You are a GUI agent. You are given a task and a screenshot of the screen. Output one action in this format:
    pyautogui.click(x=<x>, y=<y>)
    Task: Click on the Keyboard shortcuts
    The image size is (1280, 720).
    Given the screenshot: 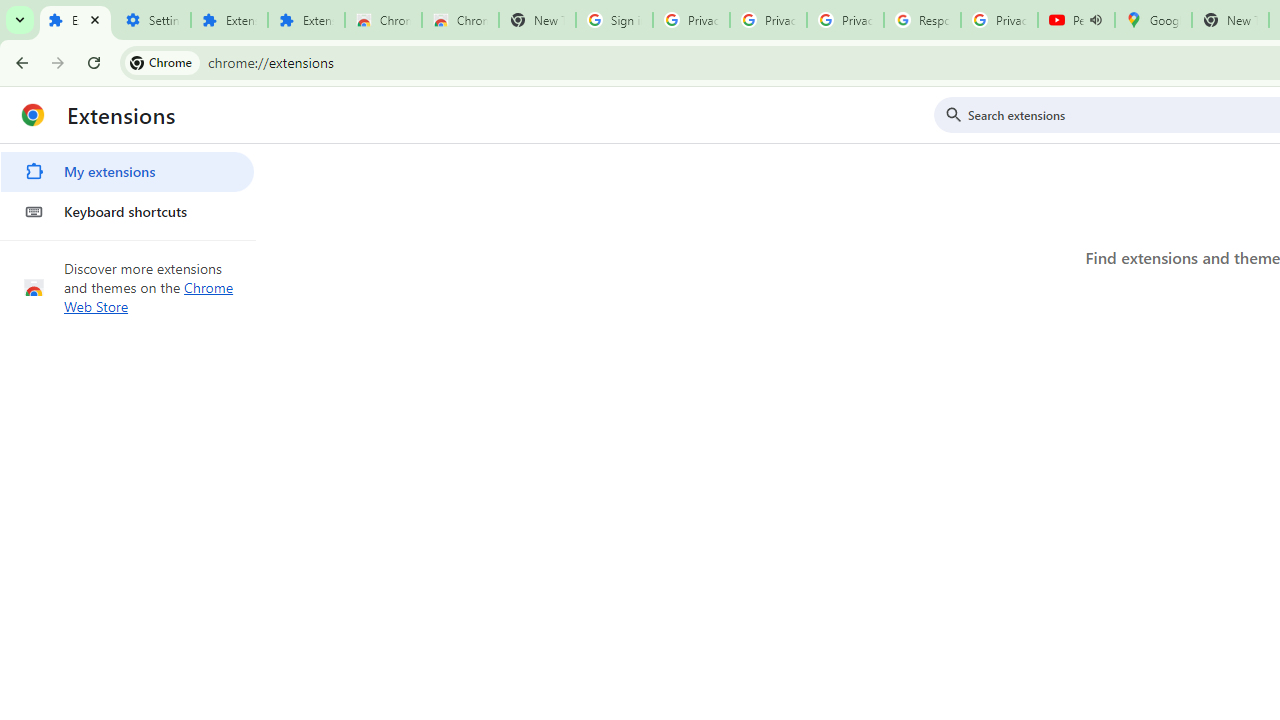 What is the action you would take?
    pyautogui.click(x=127, y=212)
    